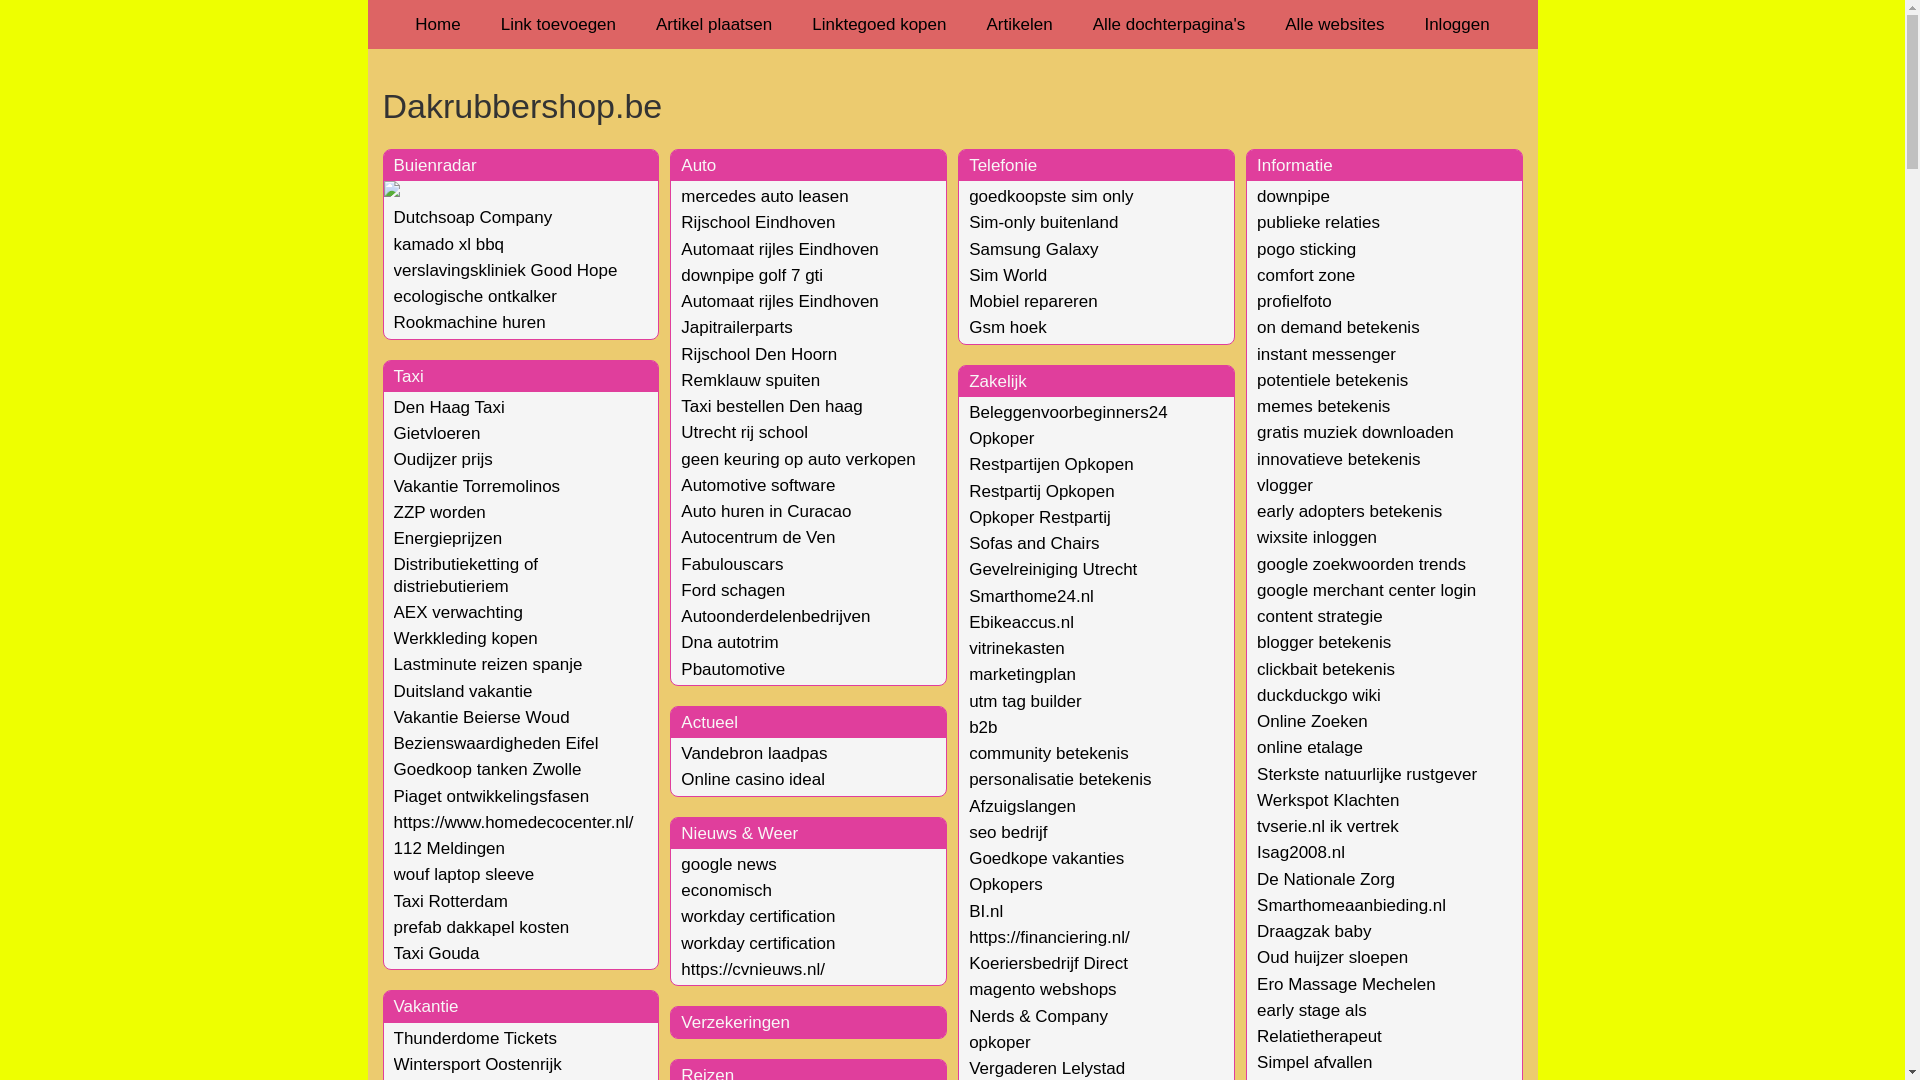 Image resolution: width=1920 pixels, height=1080 pixels. Describe the element at coordinates (1052, 570) in the screenshot. I see `Gevelreiniging Utrecht` at that location.